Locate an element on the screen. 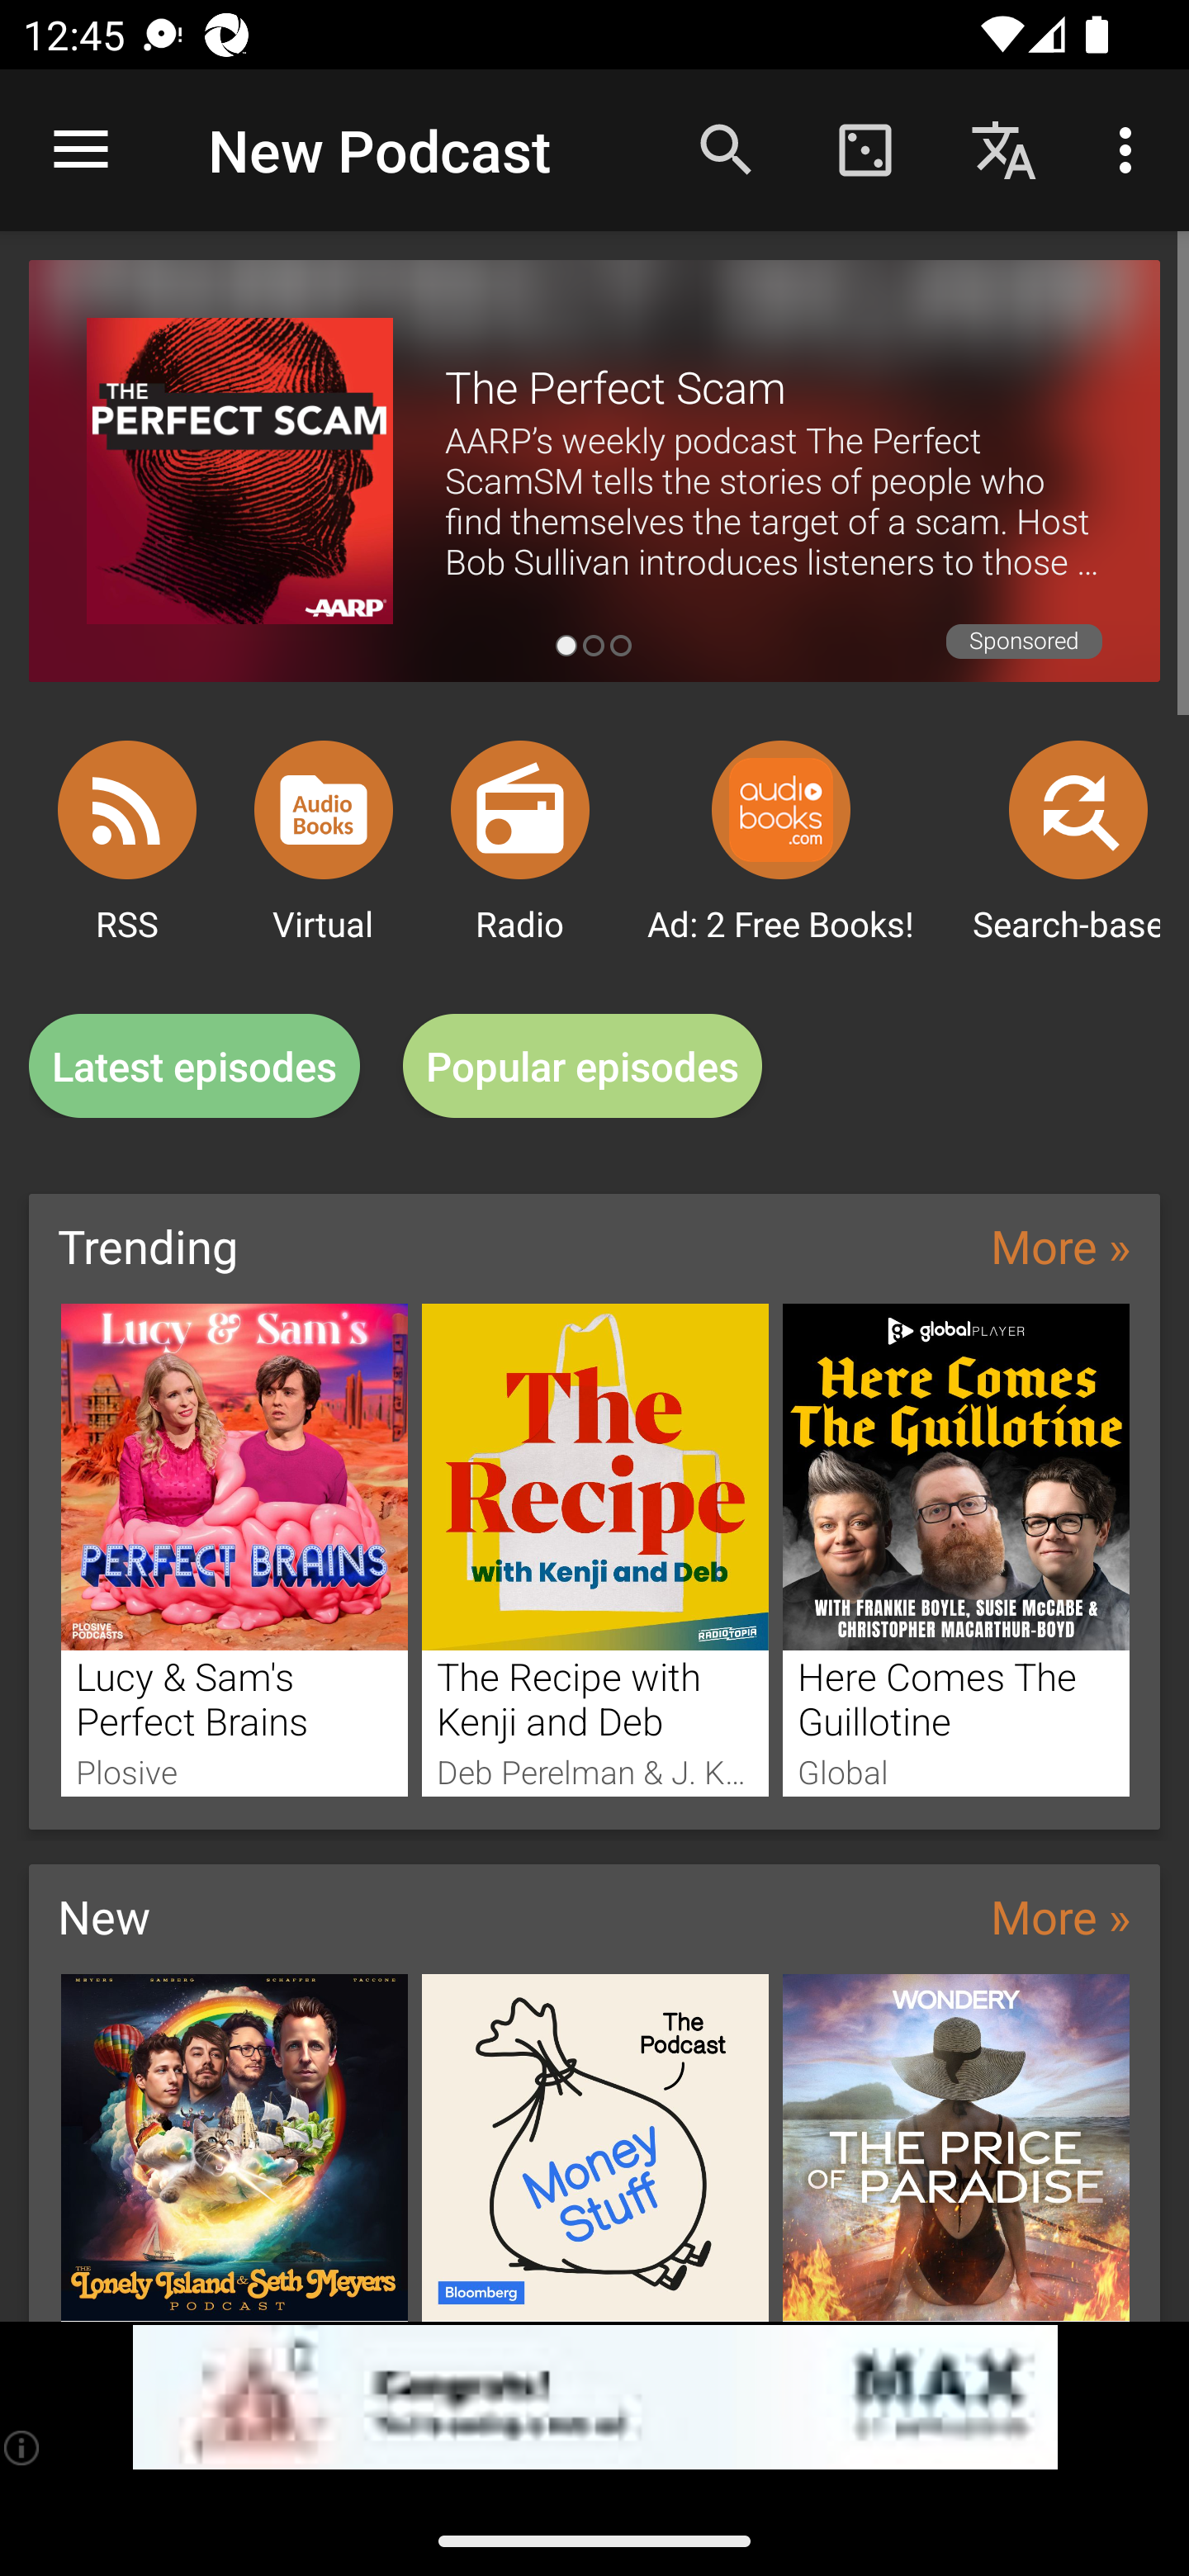 The width and height of the screenshot is (1189, 2576). More options is located at coordinates (1131, 149).